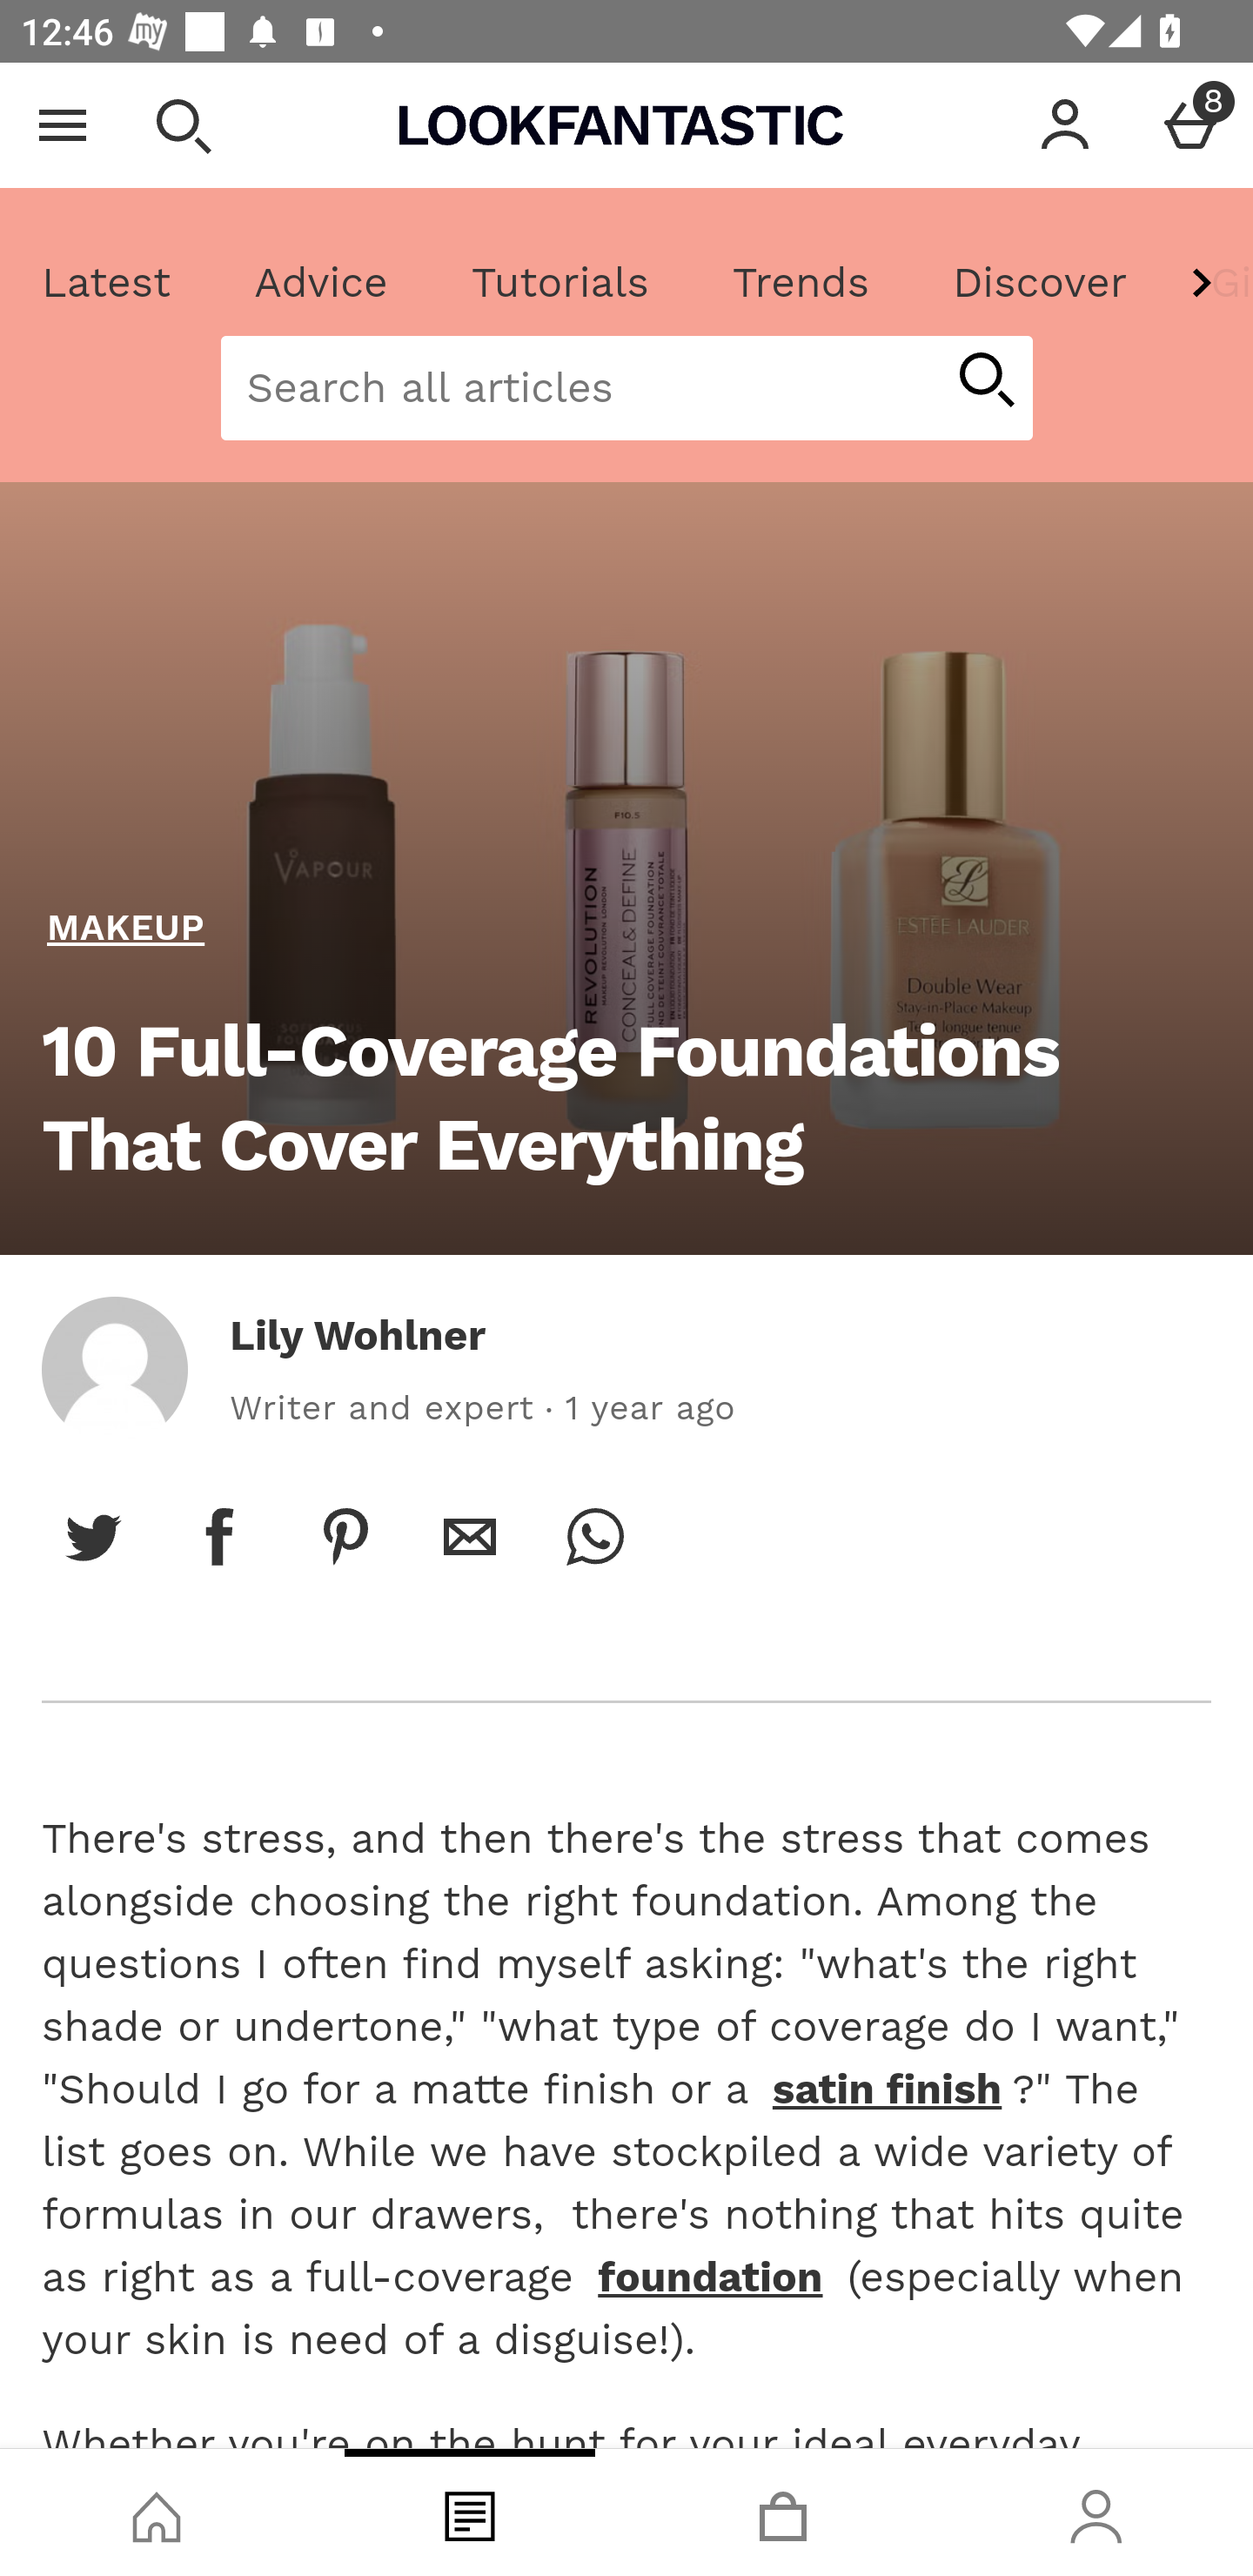 This screenshot has height=2576, width=1253. What do you see at coordinates (595, 1536) in the screenshot?
I see `Share this on WhatsApp` at bounding box center [595, 1536].